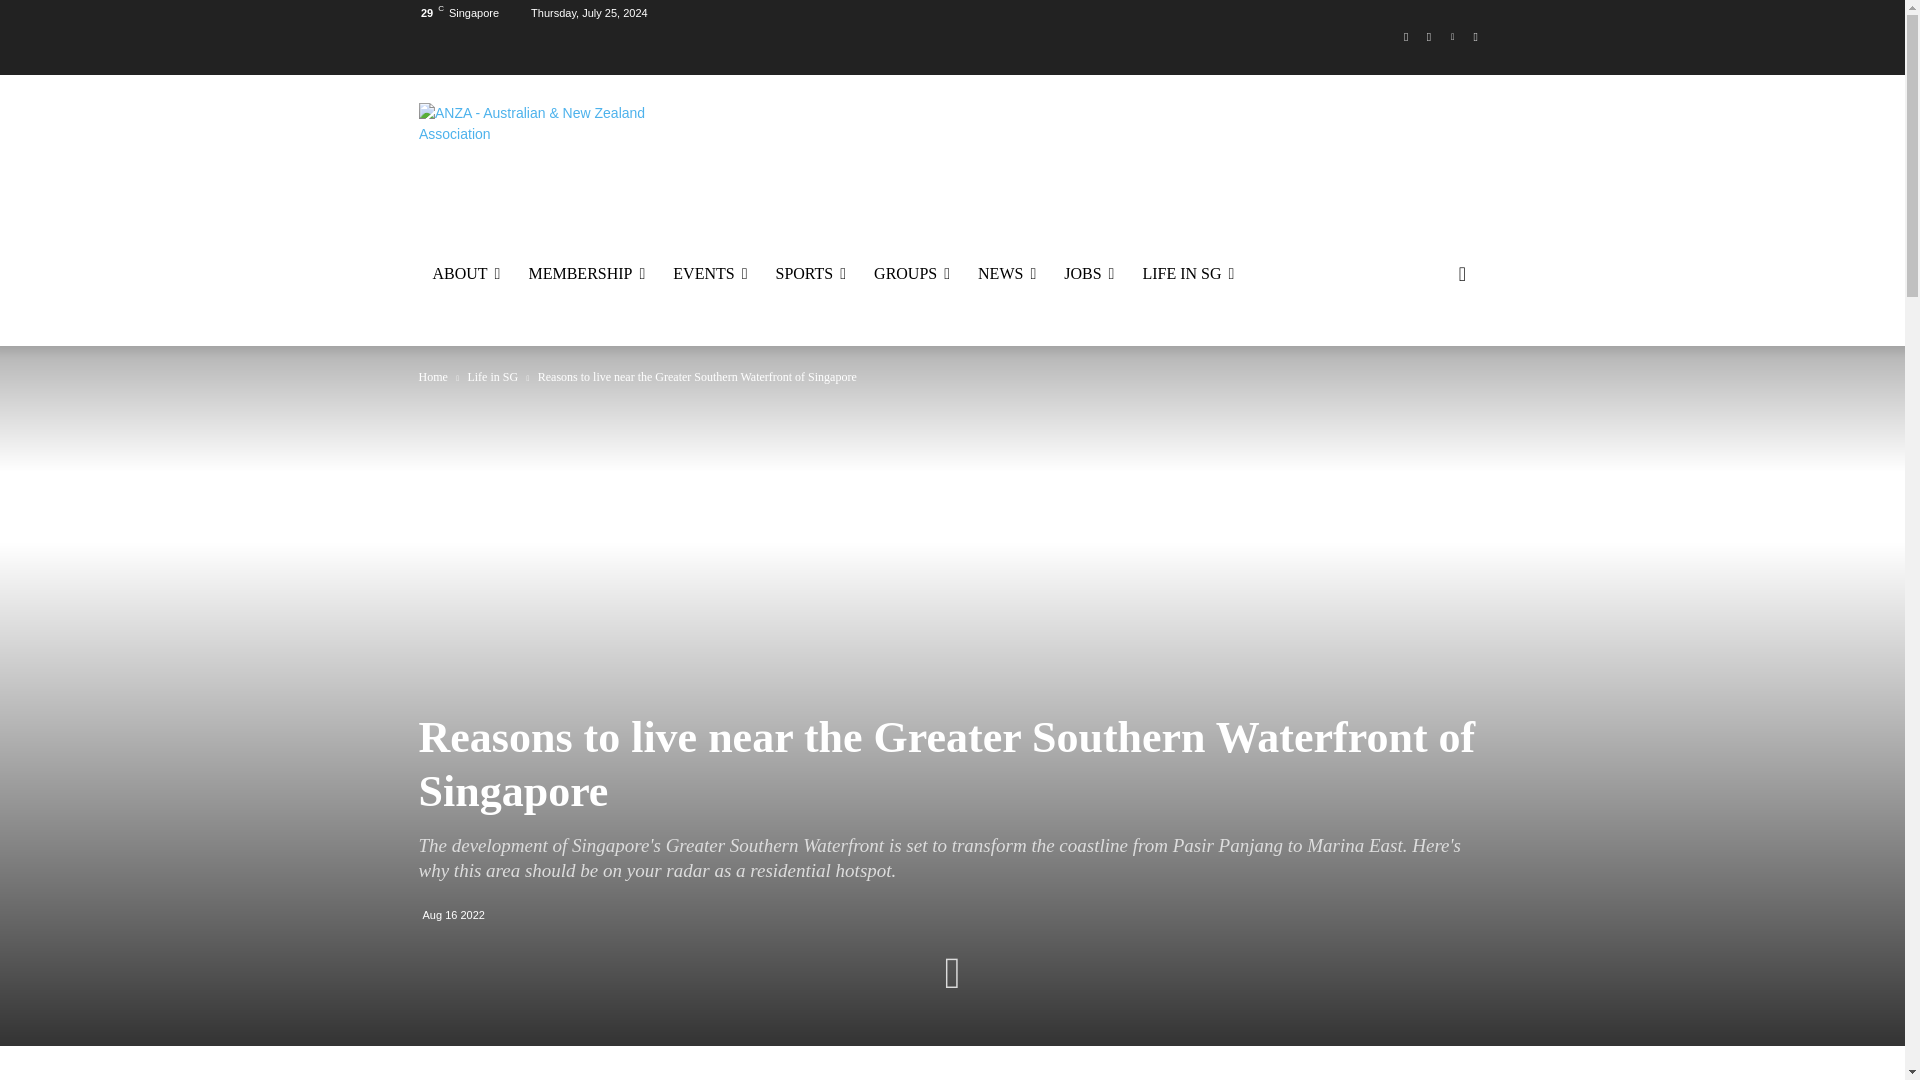  I want to click on Join the Community, so click(554, 148).